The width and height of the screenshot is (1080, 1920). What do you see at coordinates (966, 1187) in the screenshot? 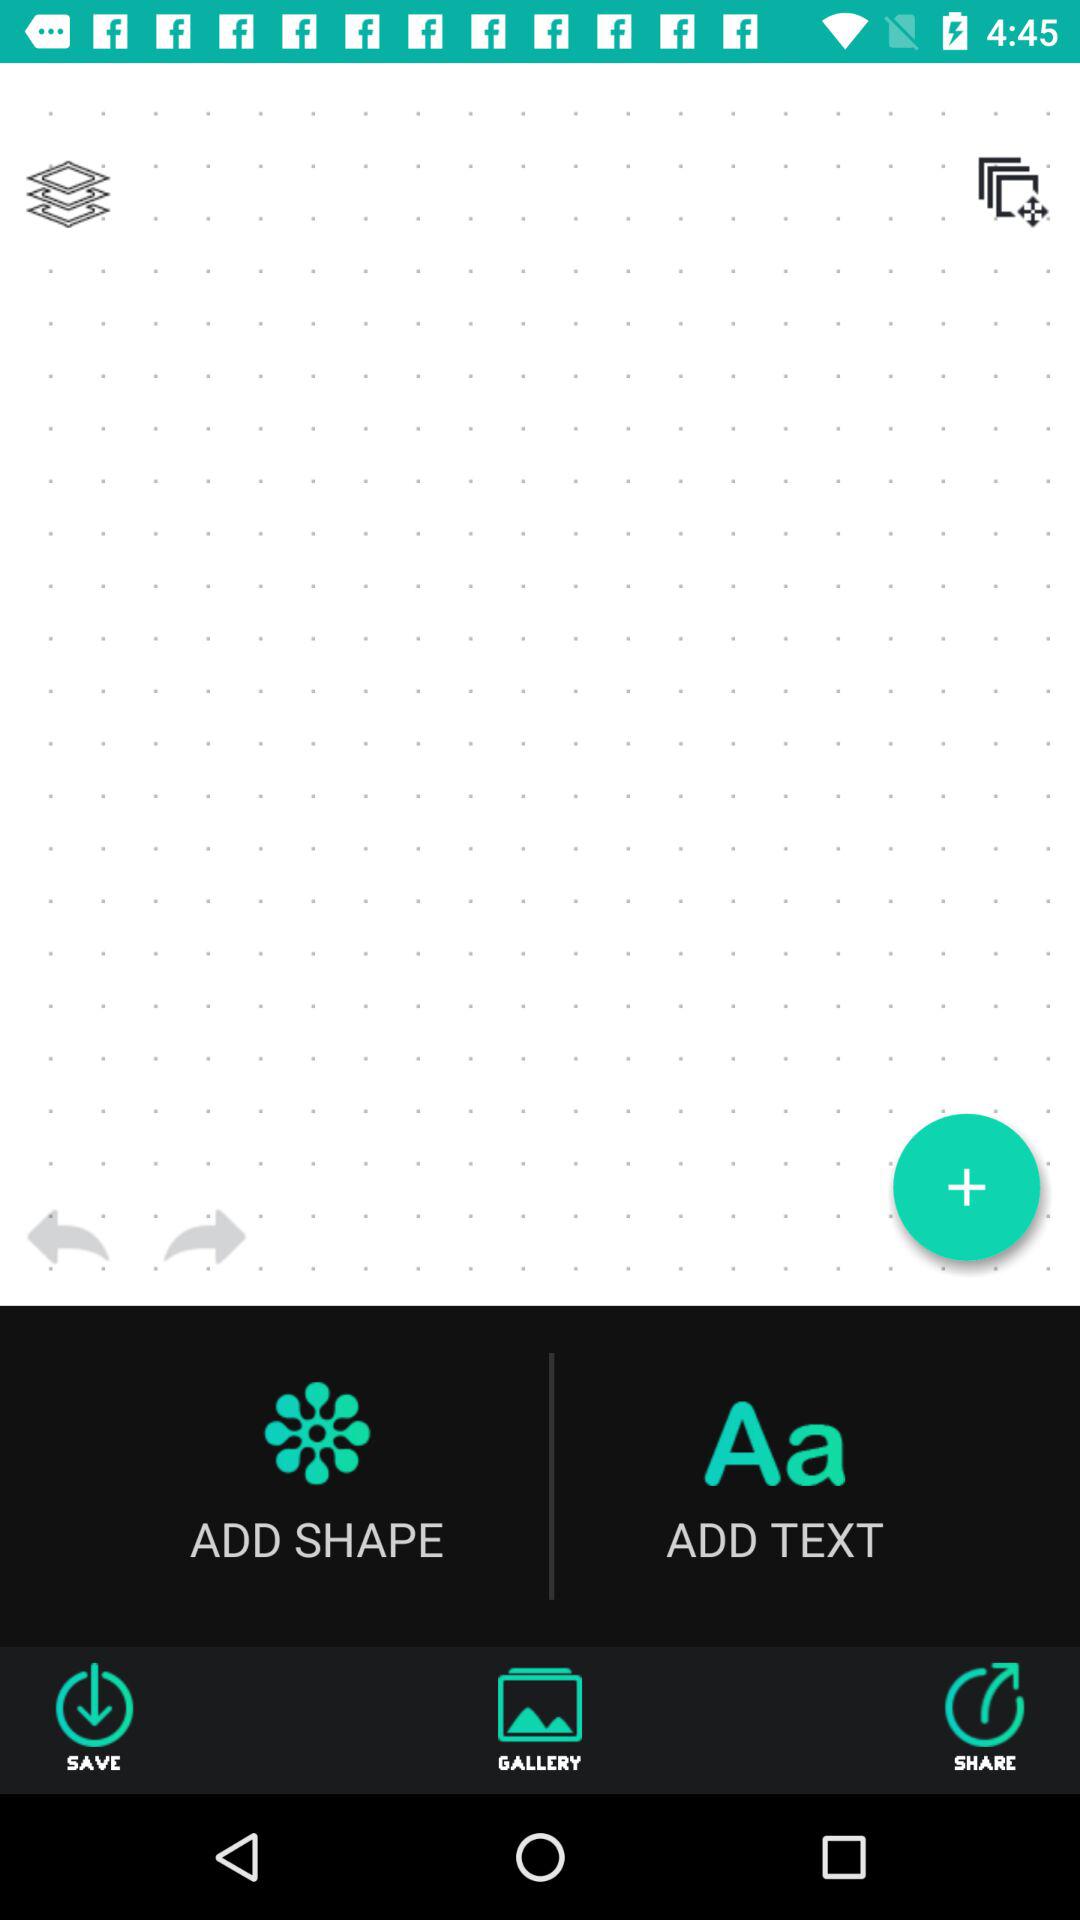
I see `add shape or text` at bounding box center [966, 1187].